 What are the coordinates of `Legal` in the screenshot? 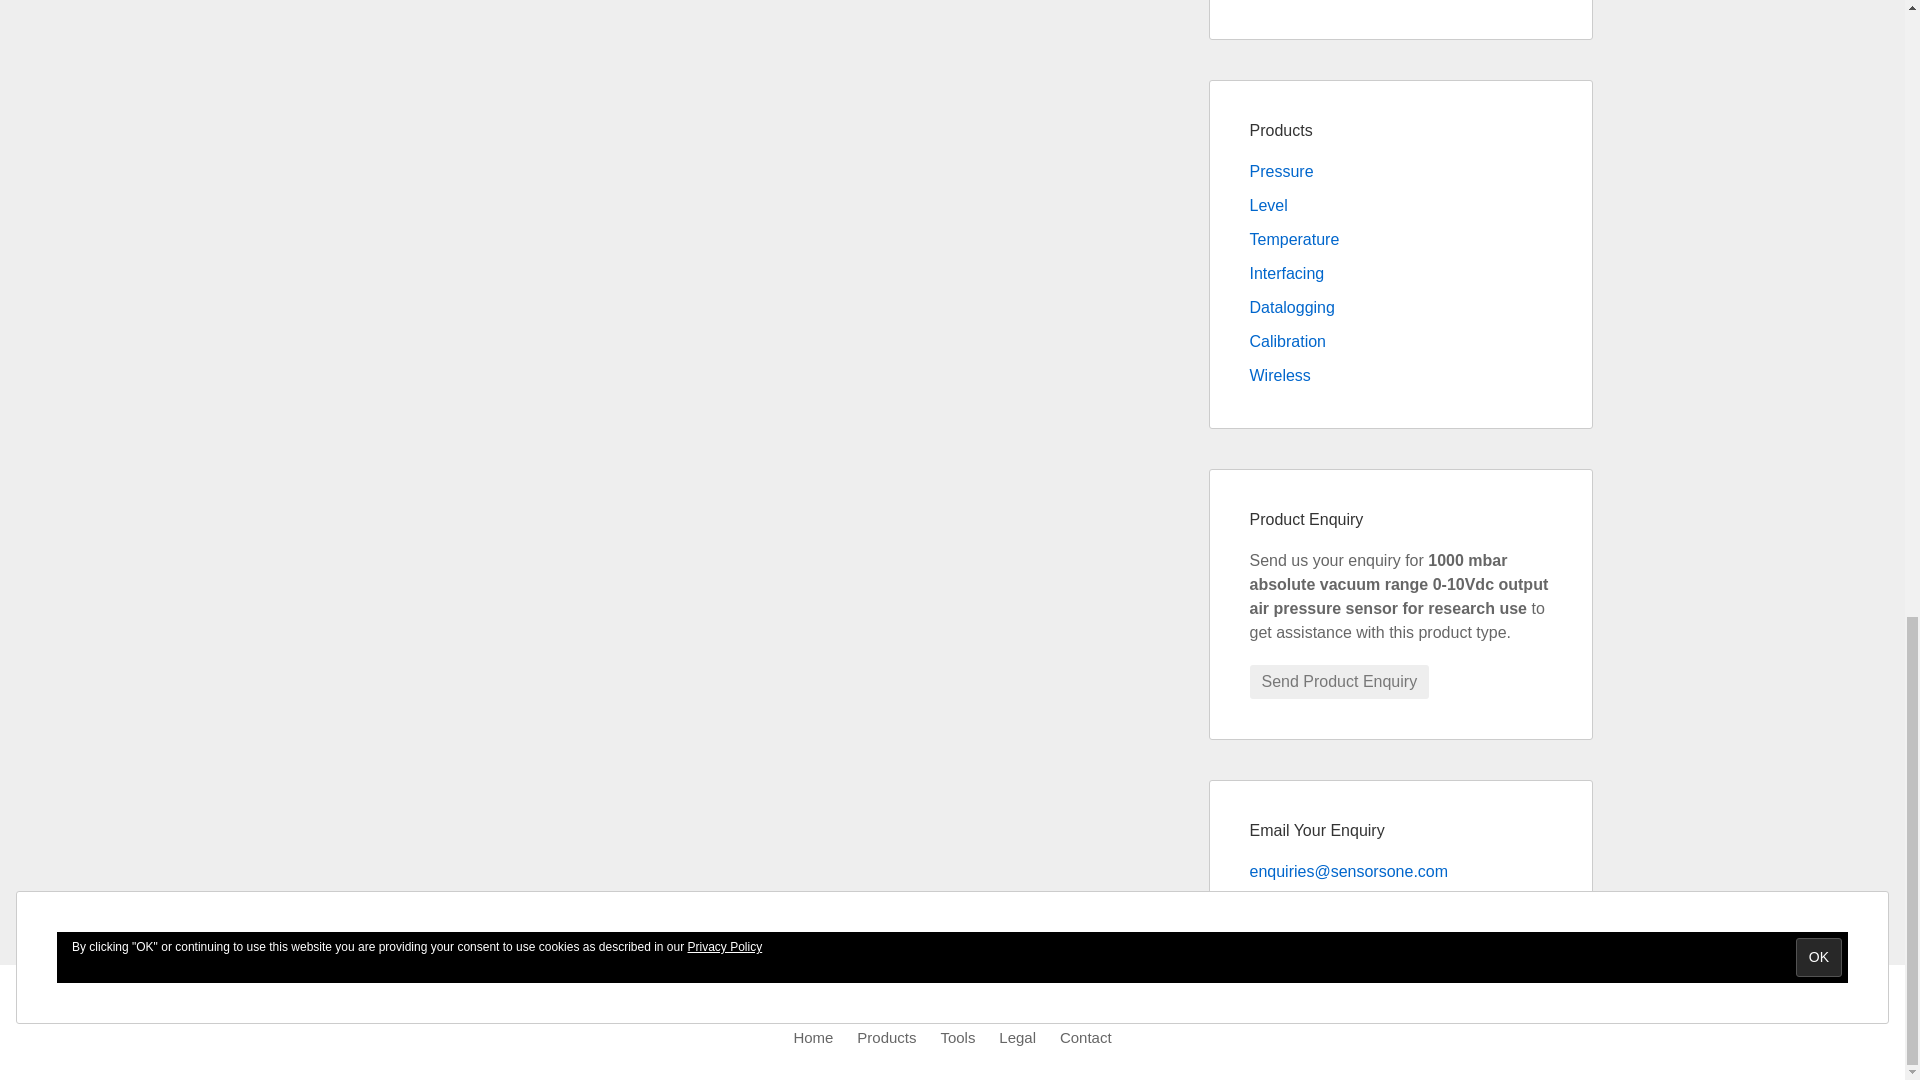 It's located at (1017, 1038).